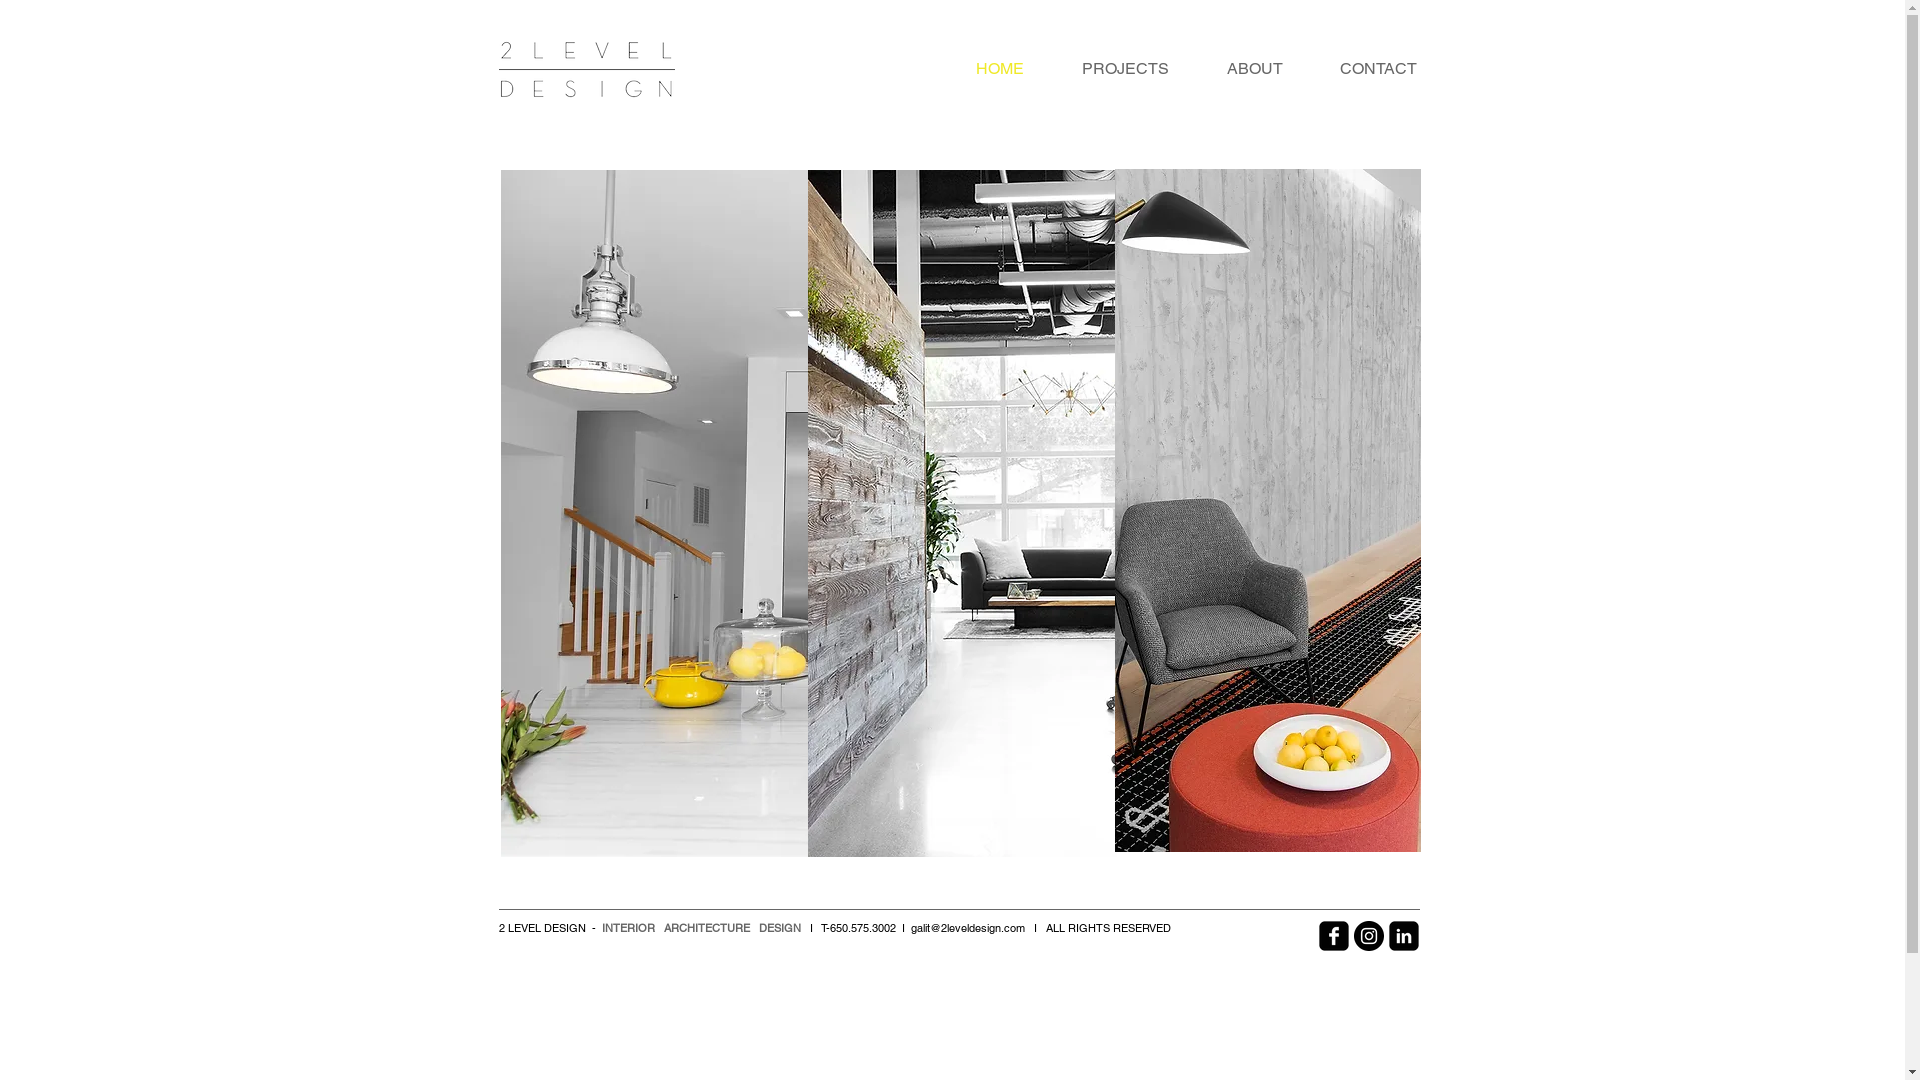 The image size is (1920, 1080). What do you see at coordinates (999, 68) in the screenshot?
I see `HOME` at bounding box center [999, 68].